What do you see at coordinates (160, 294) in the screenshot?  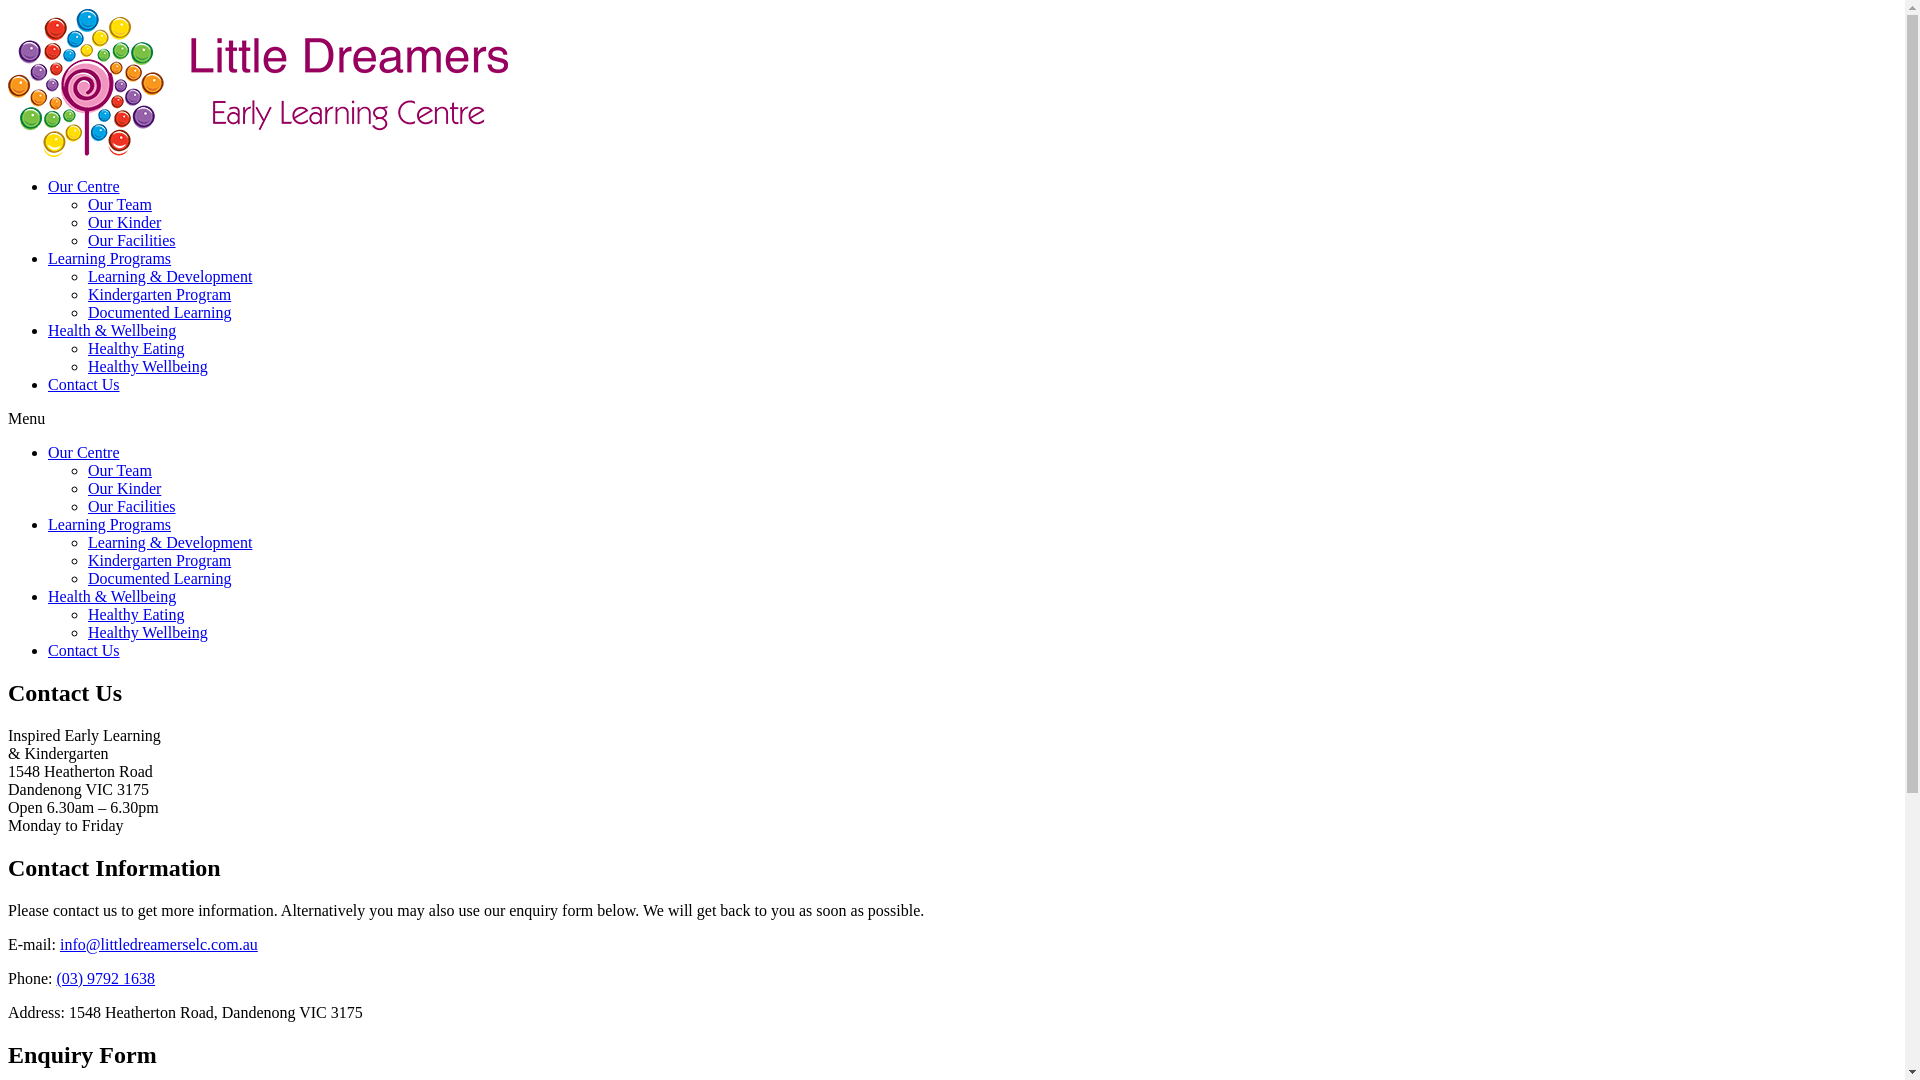 I see `Kindergarten Program` at bounding box center [160, 294].